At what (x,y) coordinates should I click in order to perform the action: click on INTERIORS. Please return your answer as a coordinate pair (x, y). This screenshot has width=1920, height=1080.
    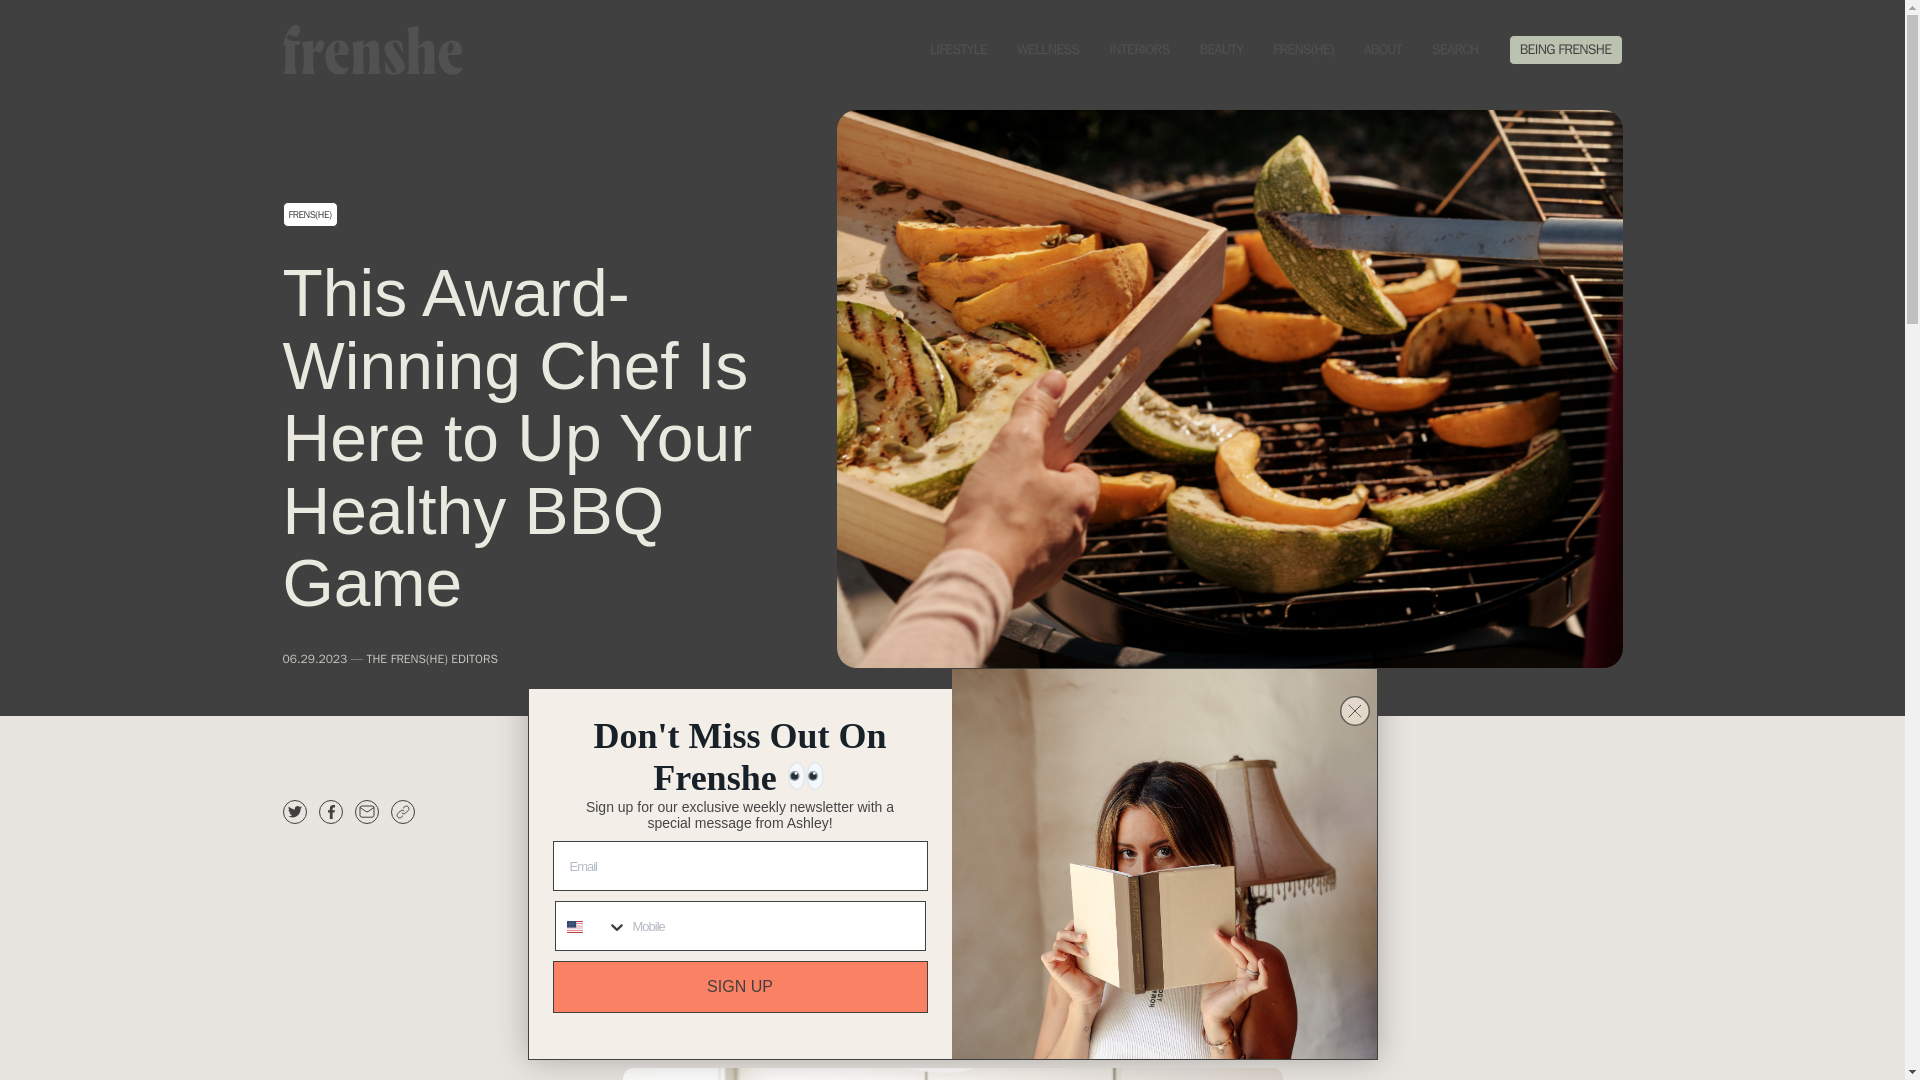
    Looking at the image, I should click on (1139, 50).